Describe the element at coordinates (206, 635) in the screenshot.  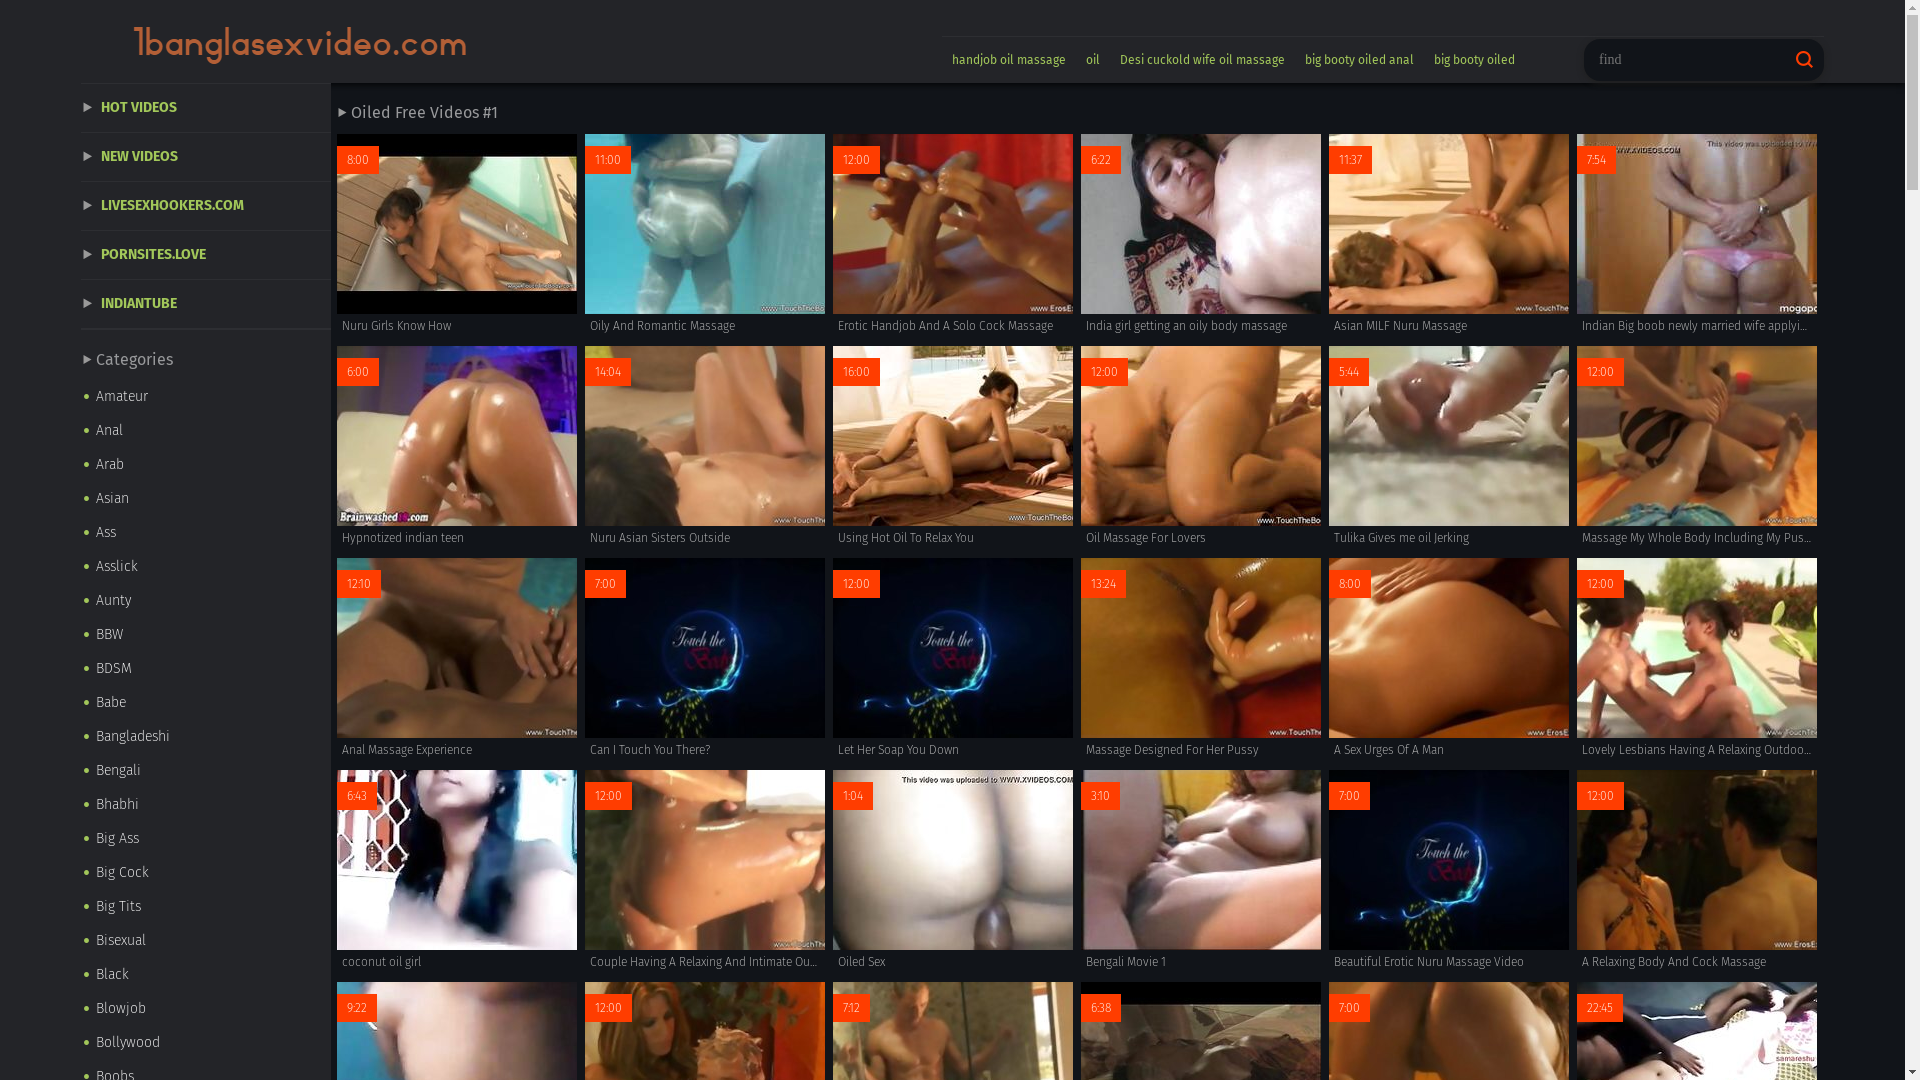
I see `BBW` at that location.